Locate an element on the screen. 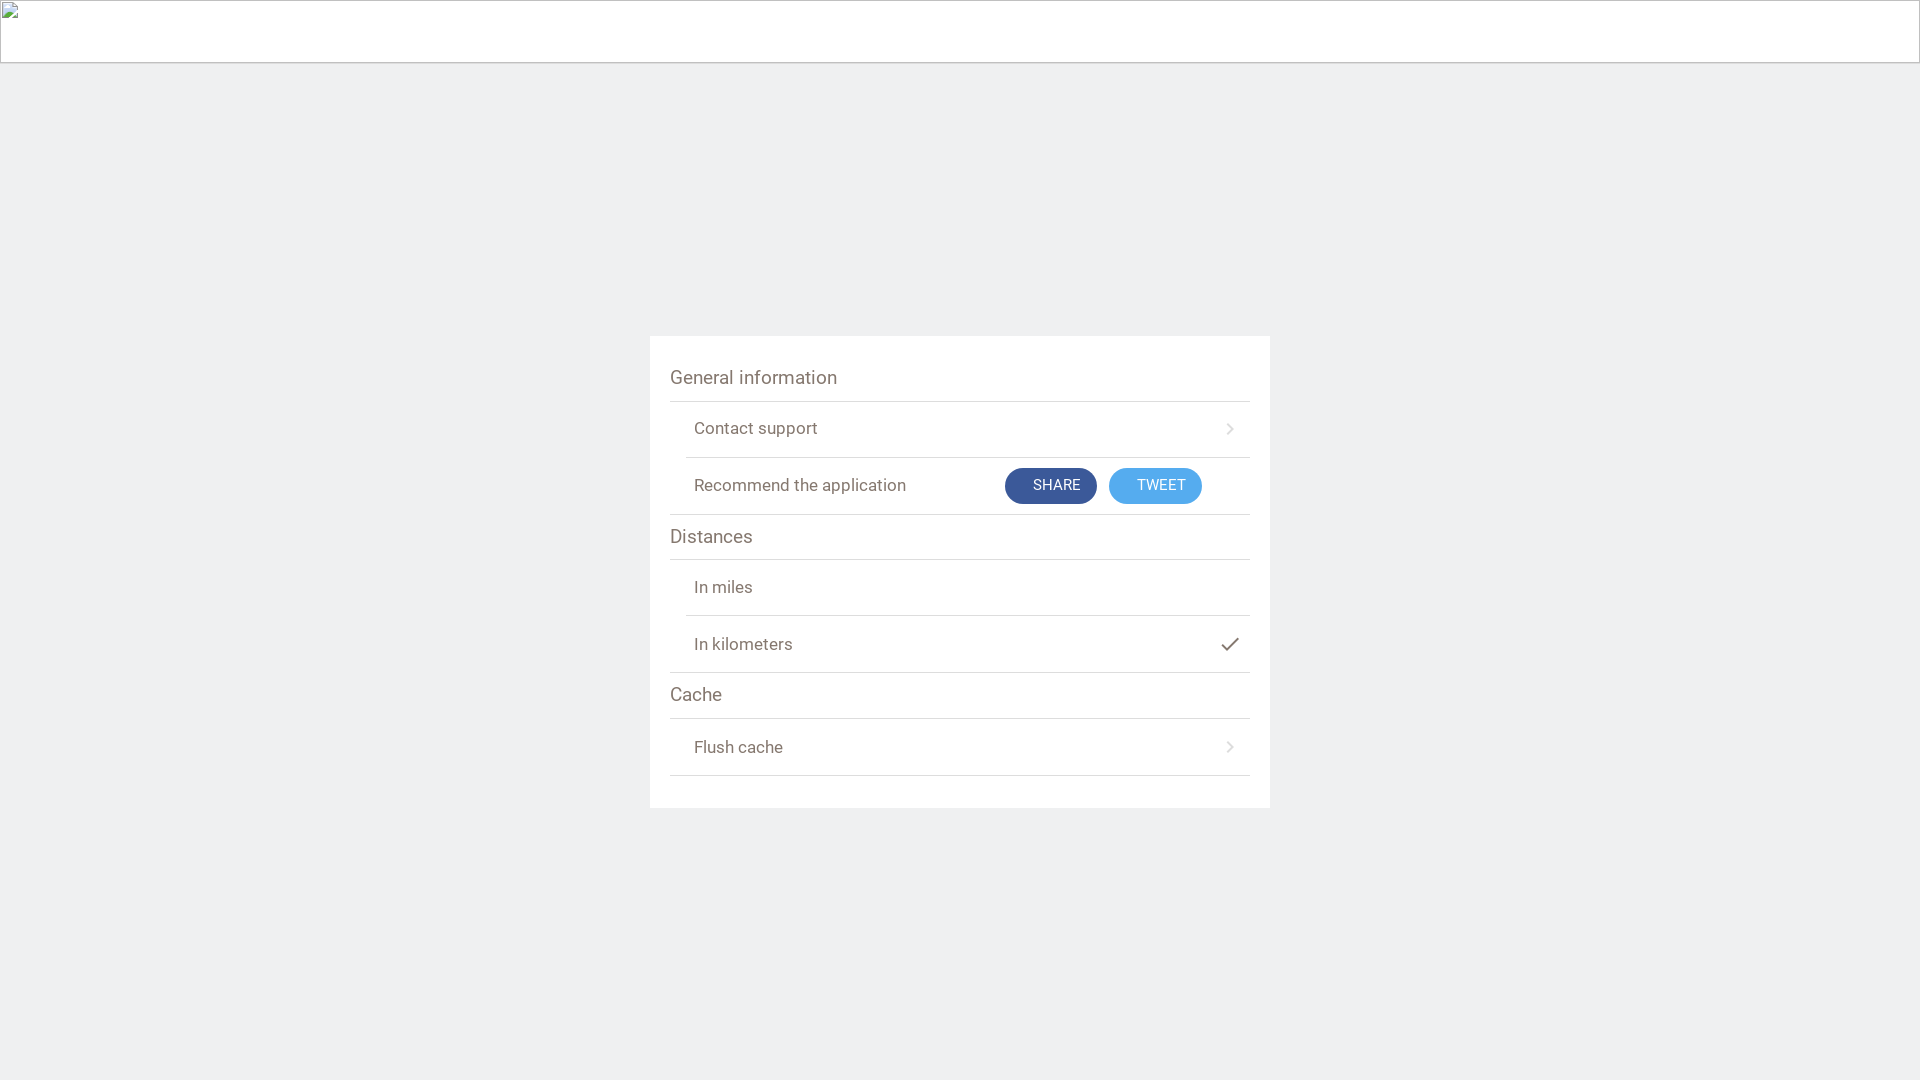 This screenshot has width=1920, height=1080. SHARE is located at coordinates (1051, 486).